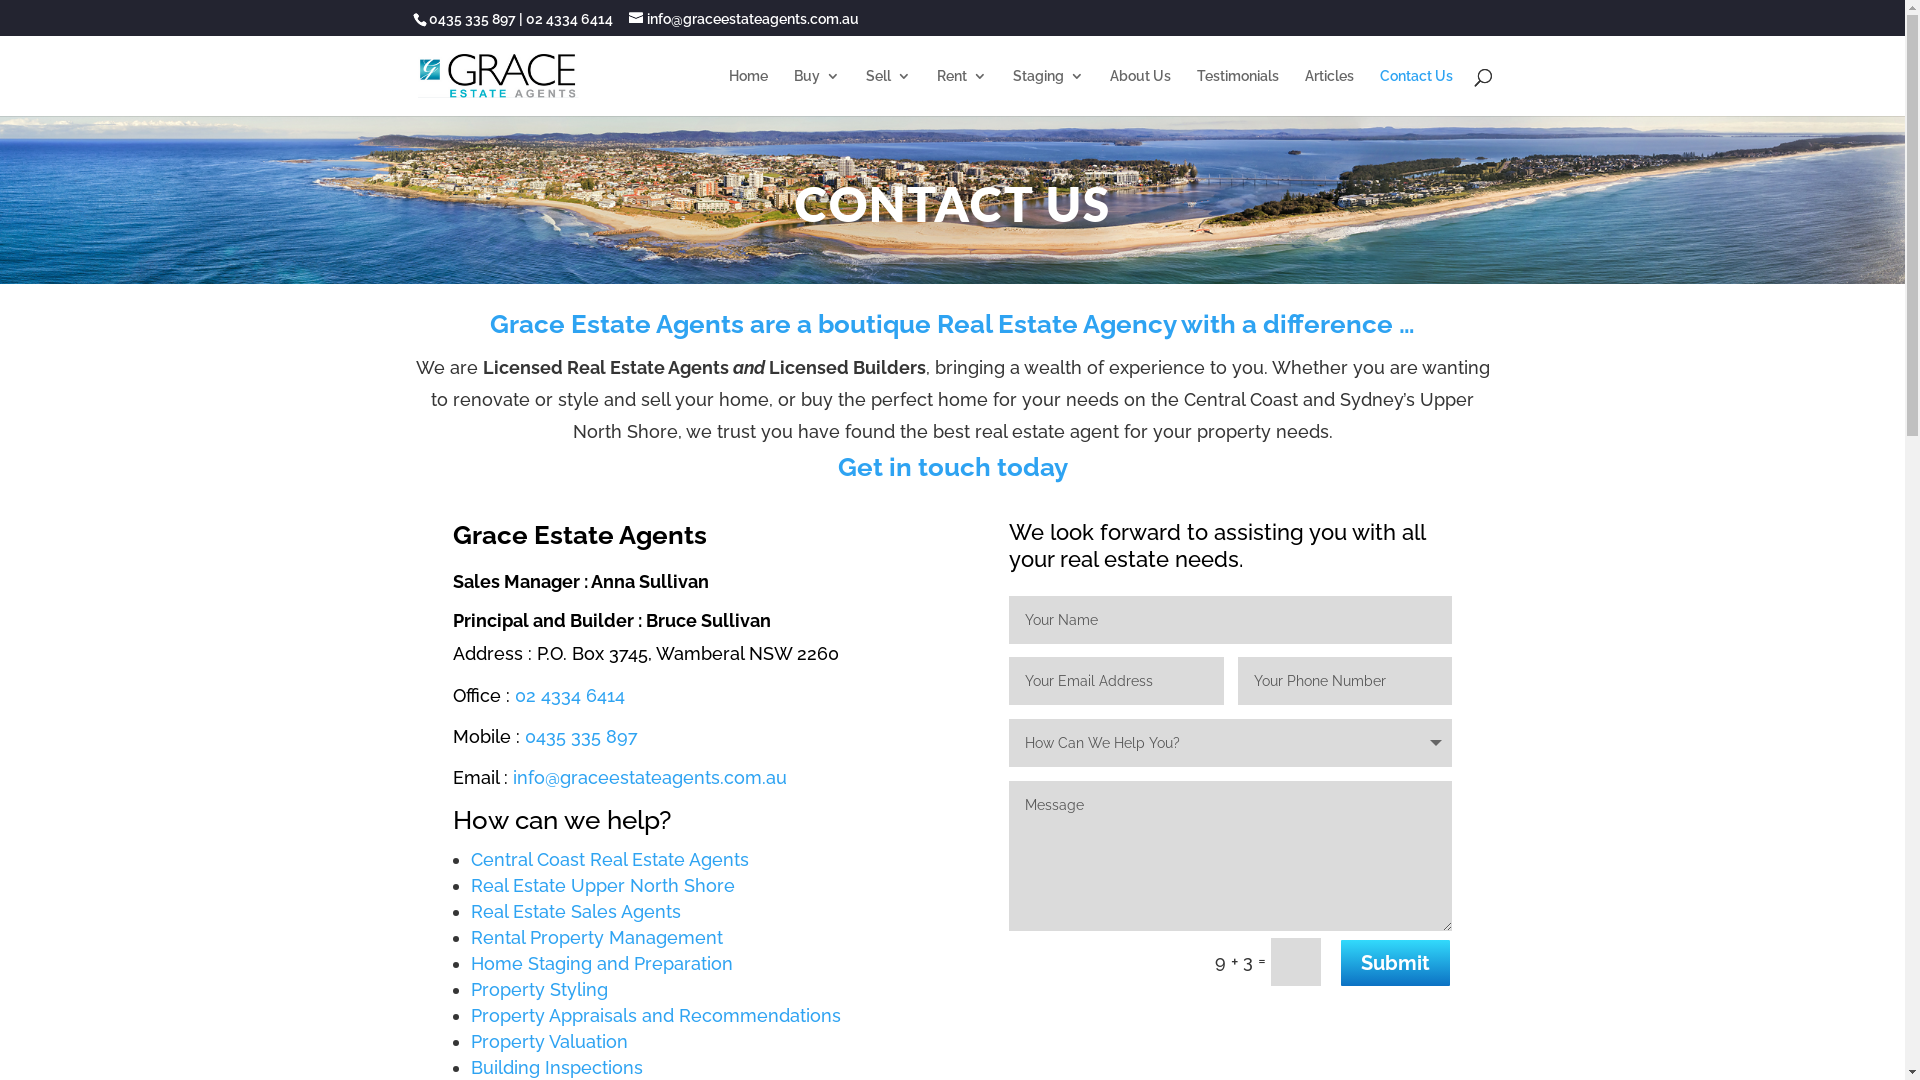 Image resolution: width=1920 pixels, height=1080 pixels. What do you see at coordinates (649, 778) in the screenshot?
I see `info@graceestateagents.com.au` at bounding box center [649, 778].